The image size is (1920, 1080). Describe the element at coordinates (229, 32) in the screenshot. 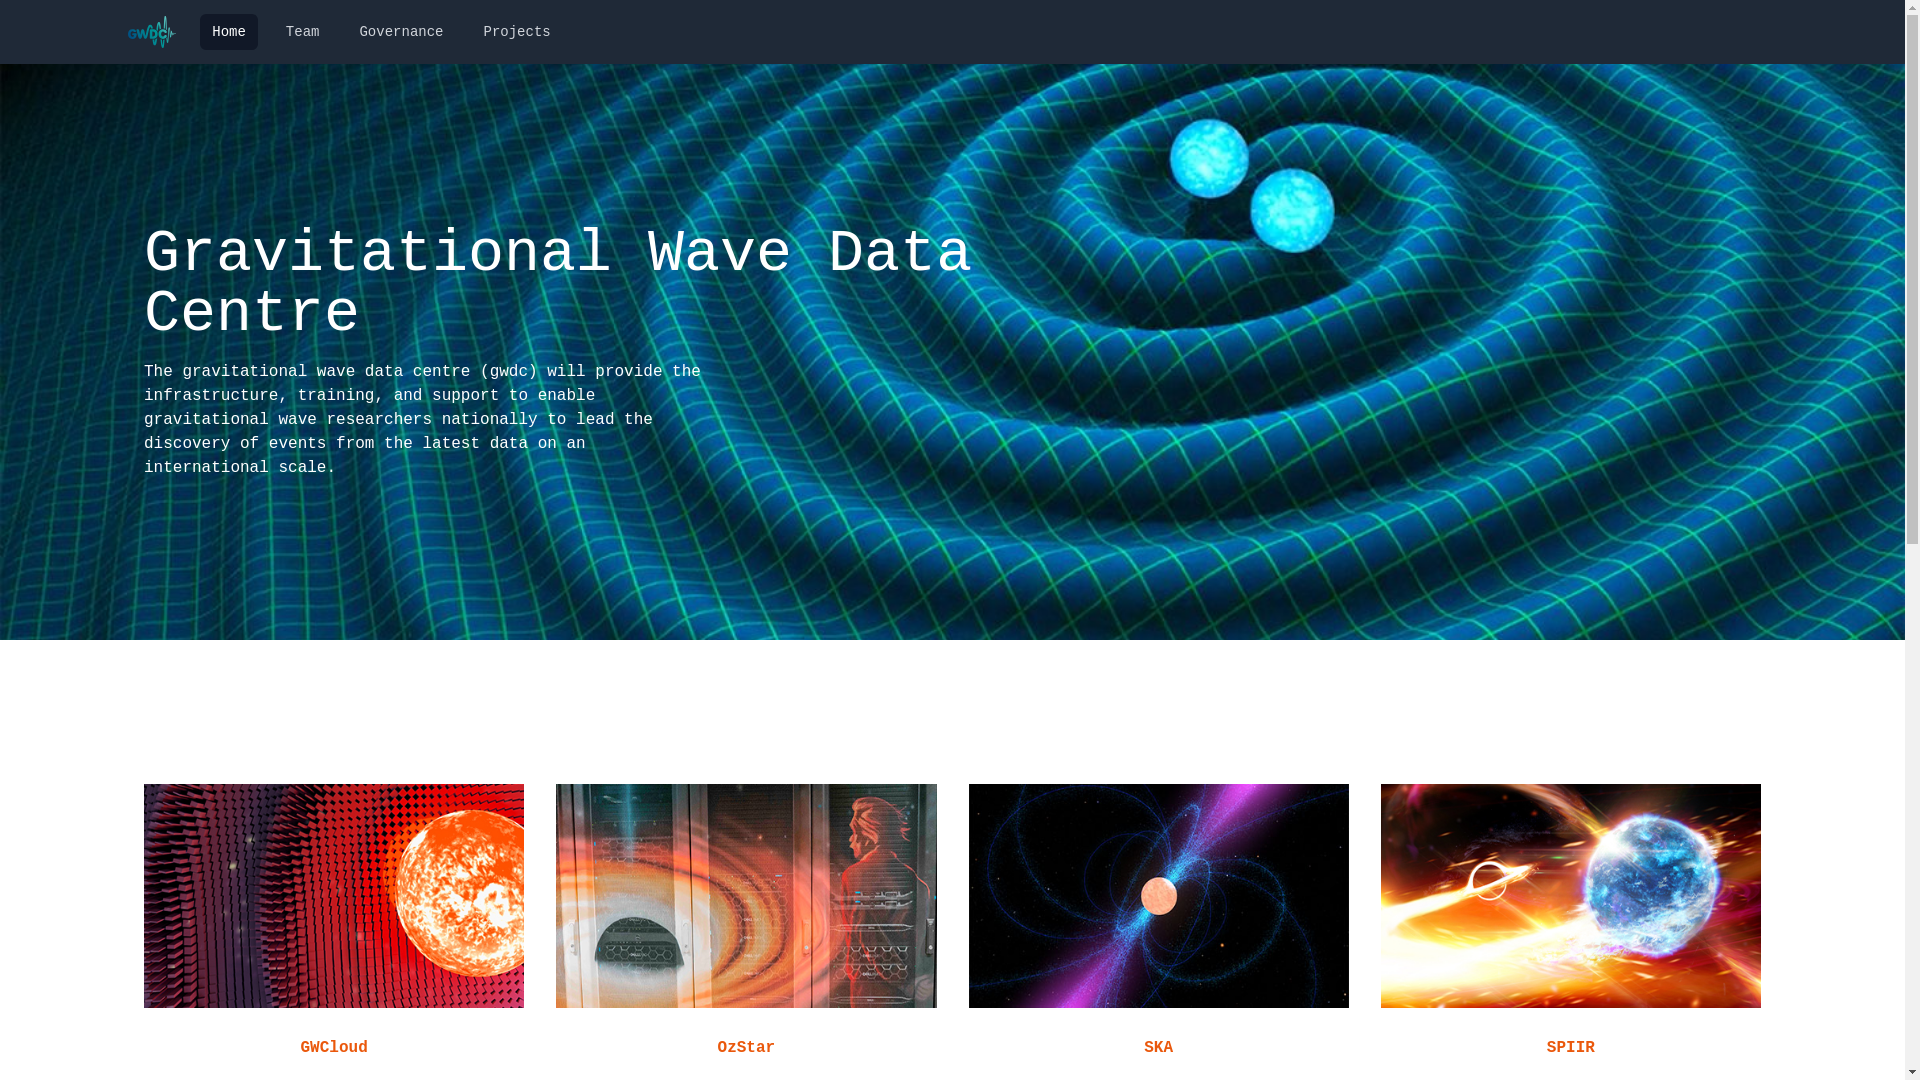

I see `Home` at that location.